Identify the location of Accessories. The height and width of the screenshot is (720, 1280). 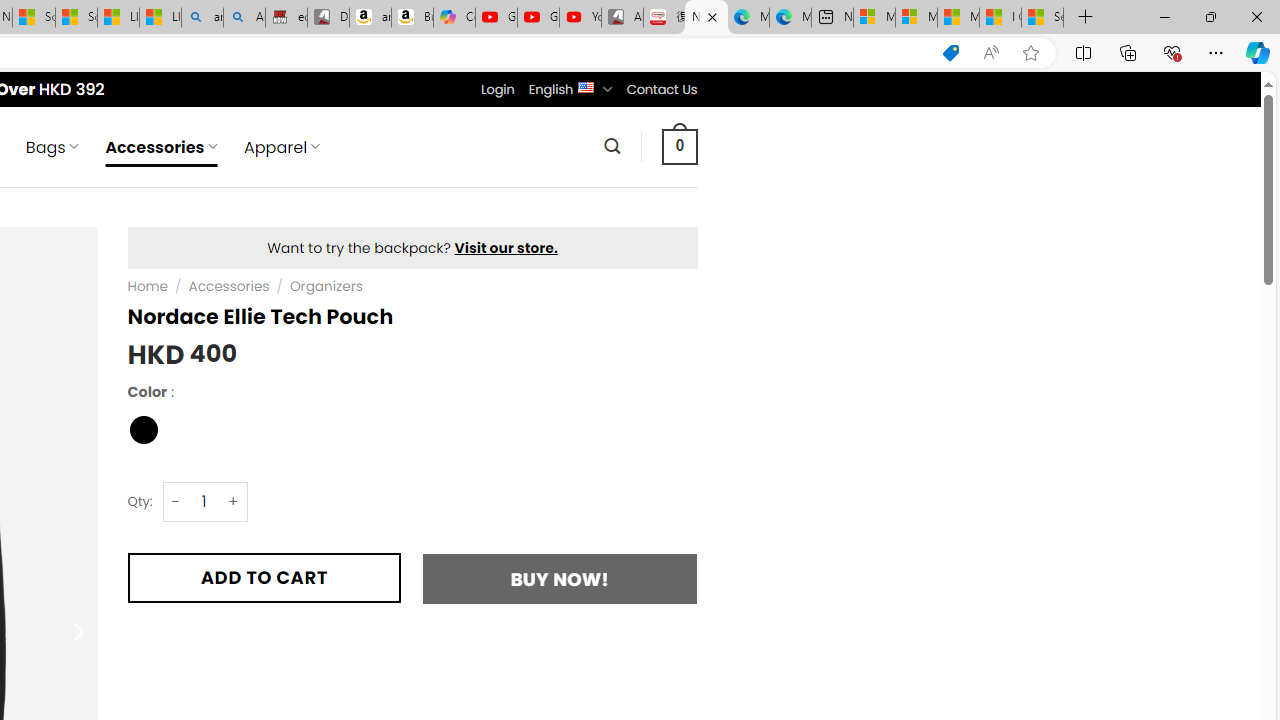
(229, 286).